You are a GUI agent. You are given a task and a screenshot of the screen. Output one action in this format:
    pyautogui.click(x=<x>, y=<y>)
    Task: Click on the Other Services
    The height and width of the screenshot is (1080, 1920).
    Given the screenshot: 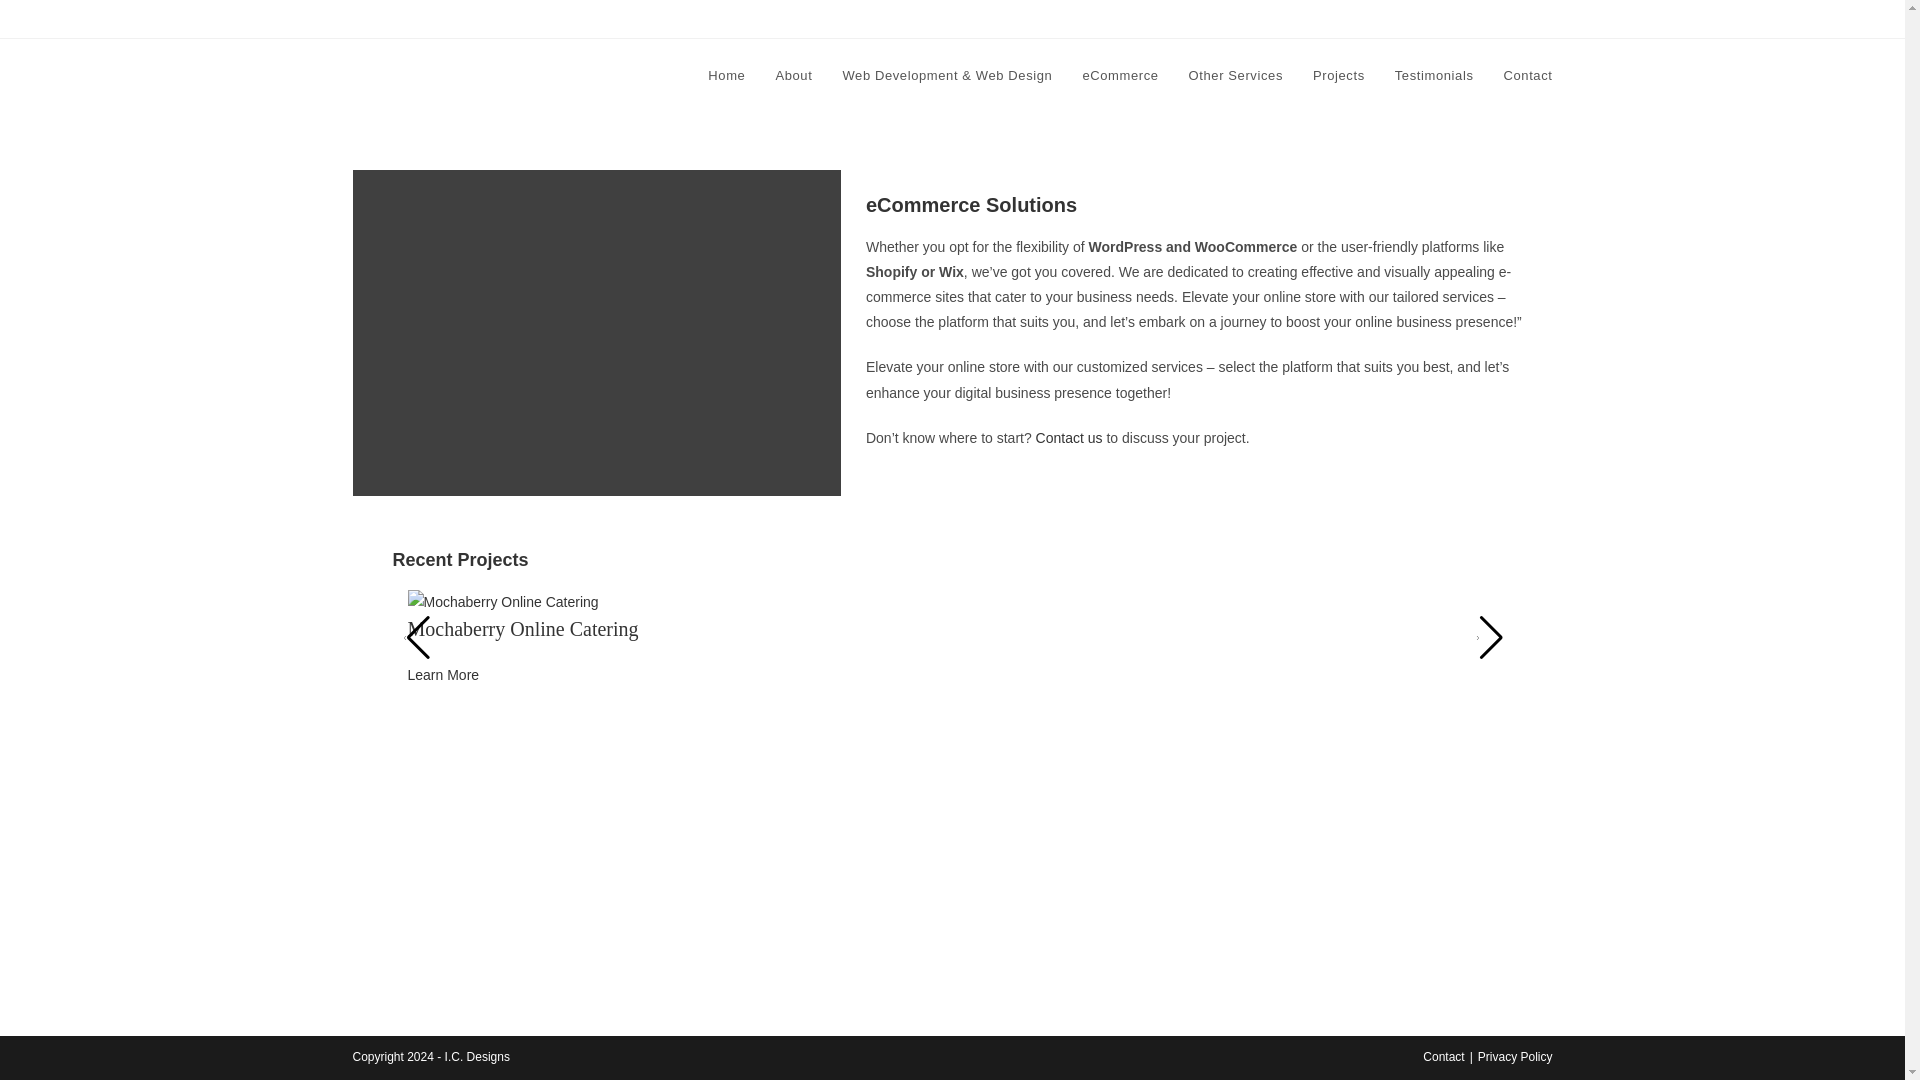 What is the action you would take?
    pyautogui.click(x=1235, y=76)
    